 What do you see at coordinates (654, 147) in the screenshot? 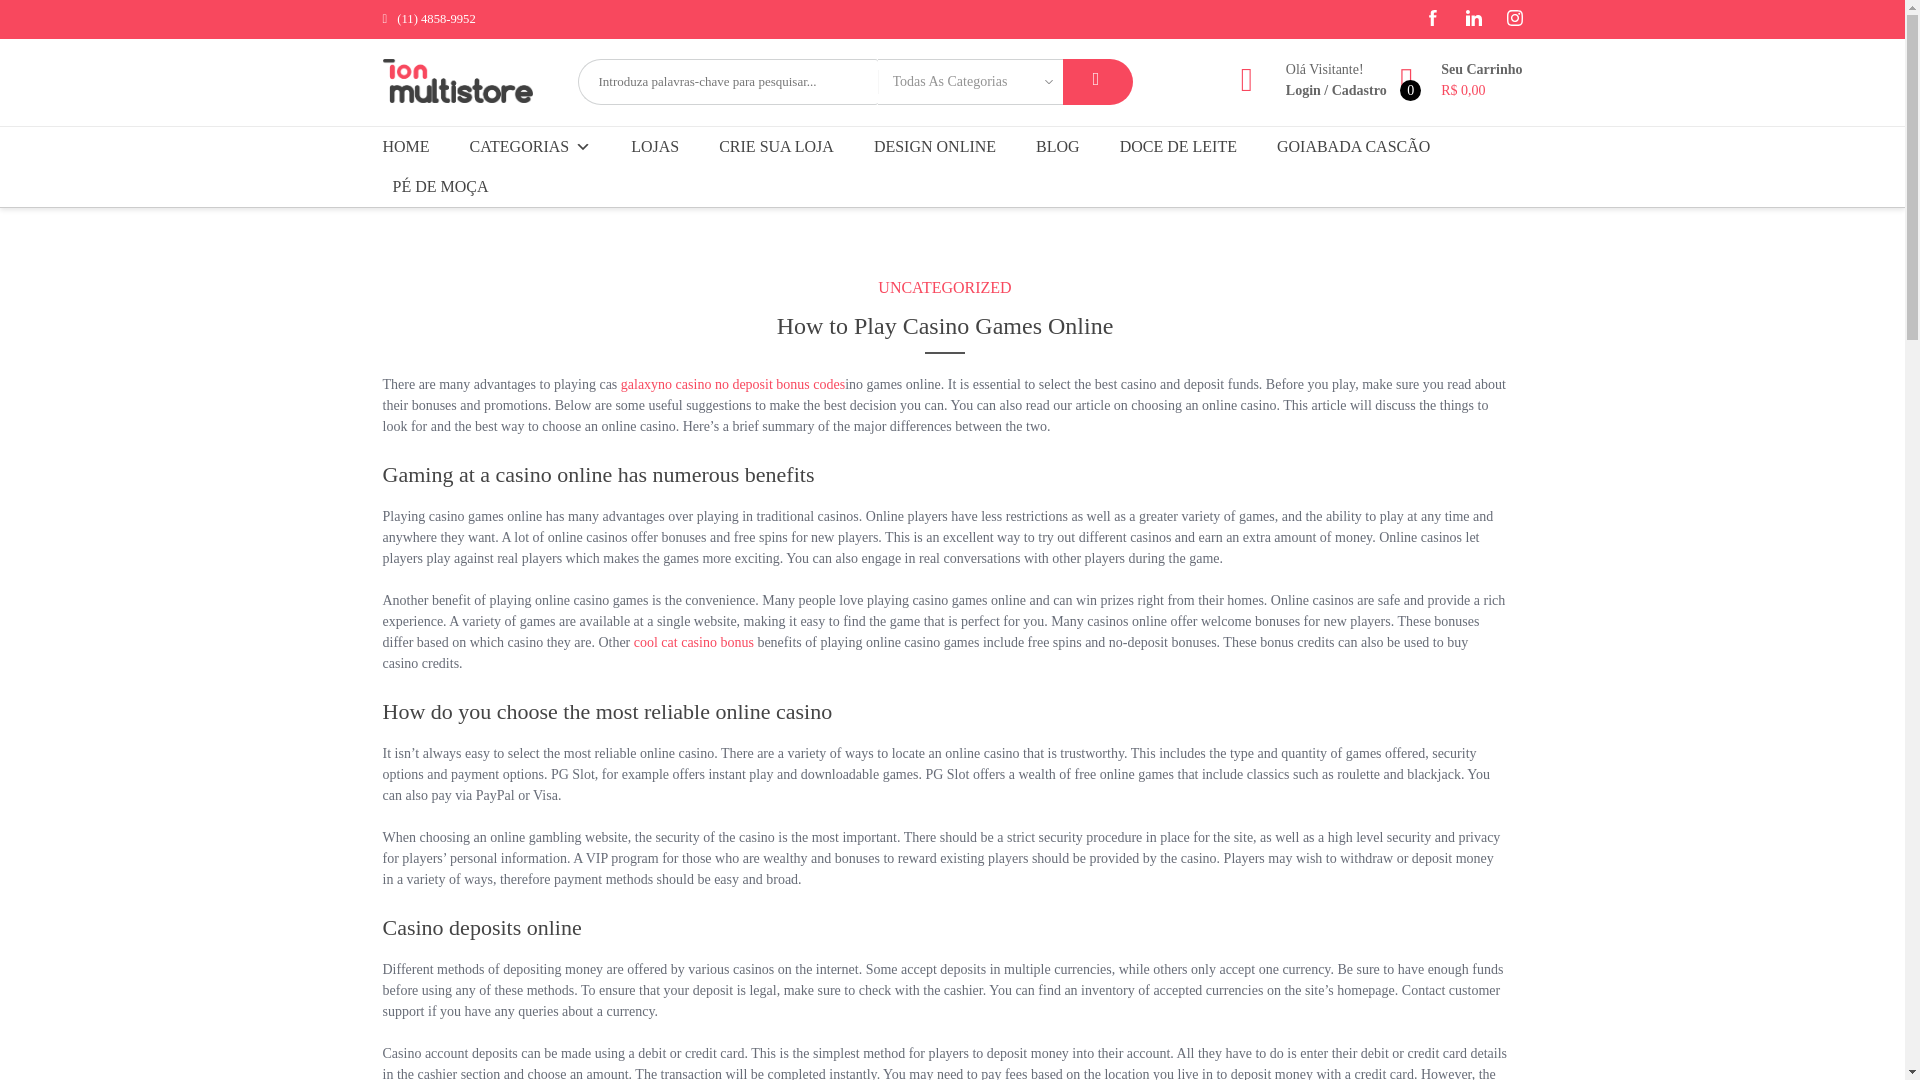
I see `LOJAS` at bounding box center [654, 147].